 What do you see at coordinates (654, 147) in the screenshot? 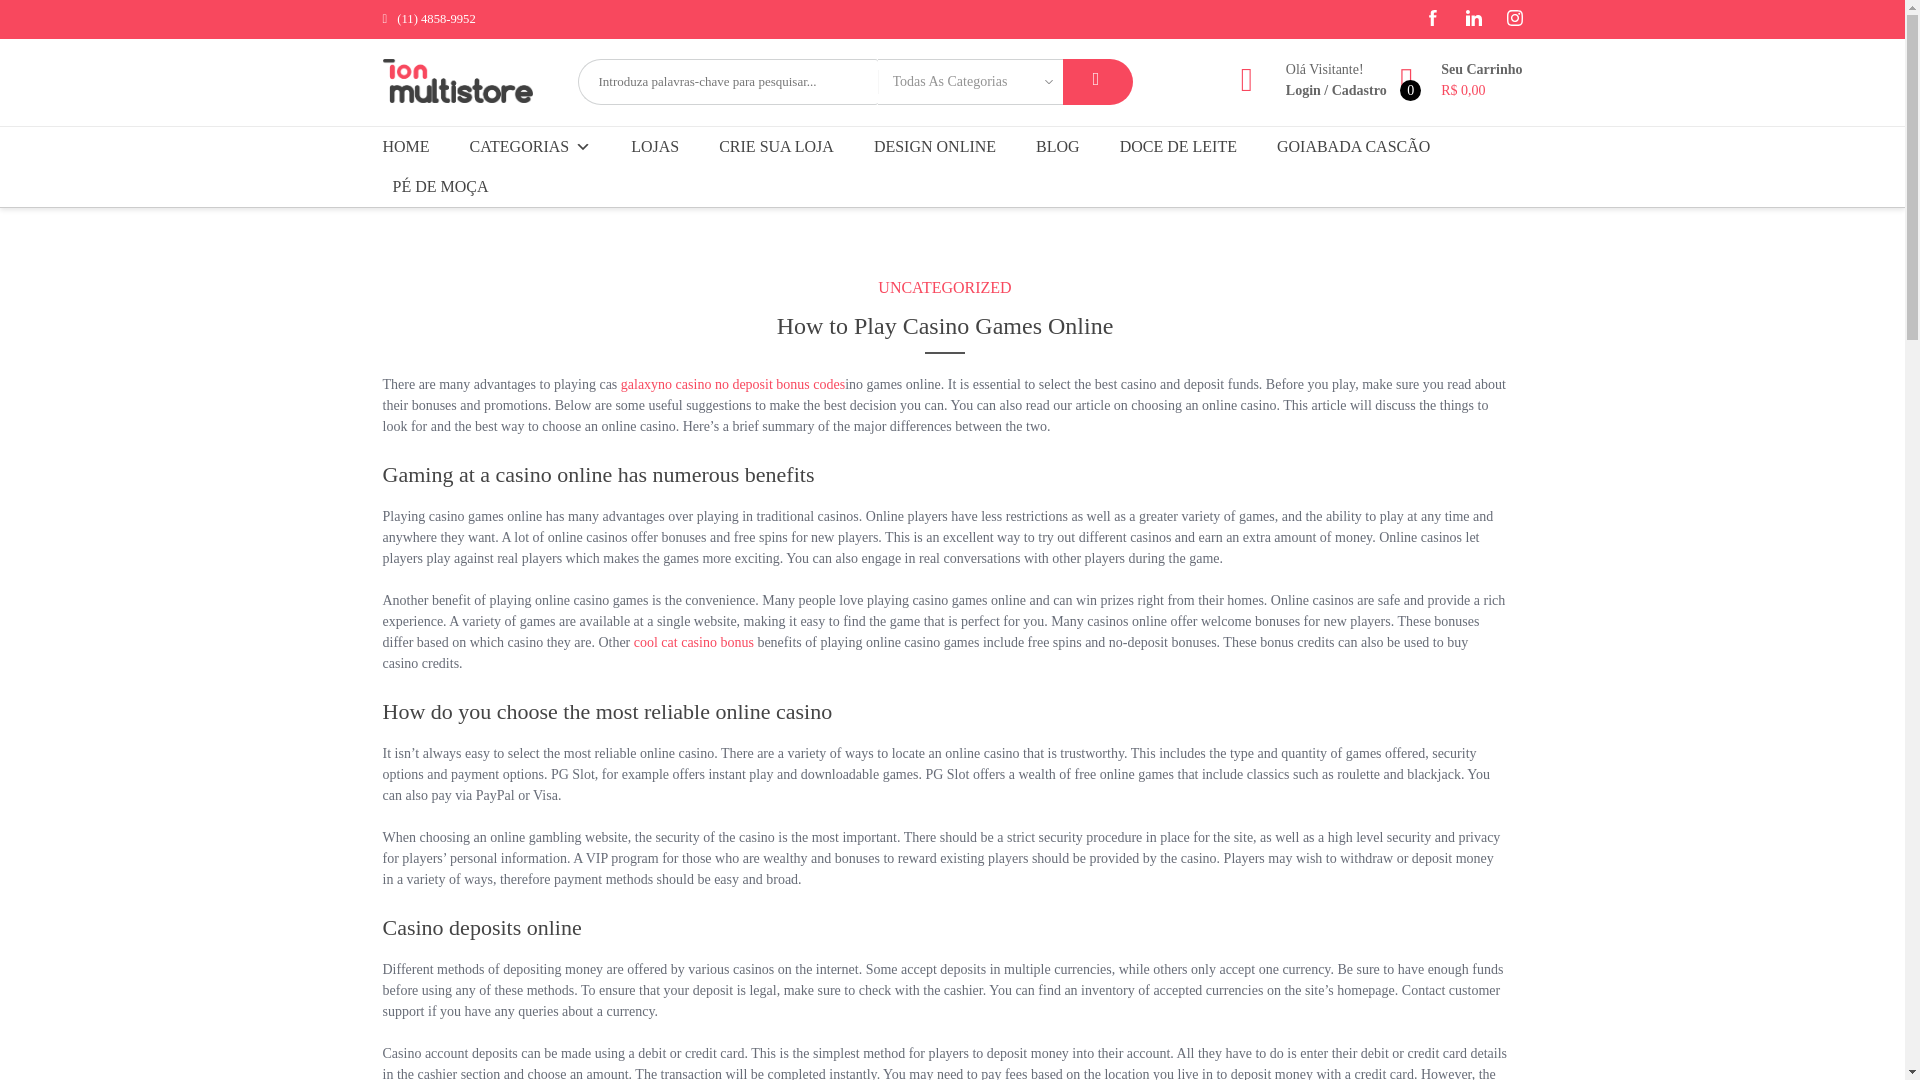
I see `LOJAS` at bounding box center [654, 147].